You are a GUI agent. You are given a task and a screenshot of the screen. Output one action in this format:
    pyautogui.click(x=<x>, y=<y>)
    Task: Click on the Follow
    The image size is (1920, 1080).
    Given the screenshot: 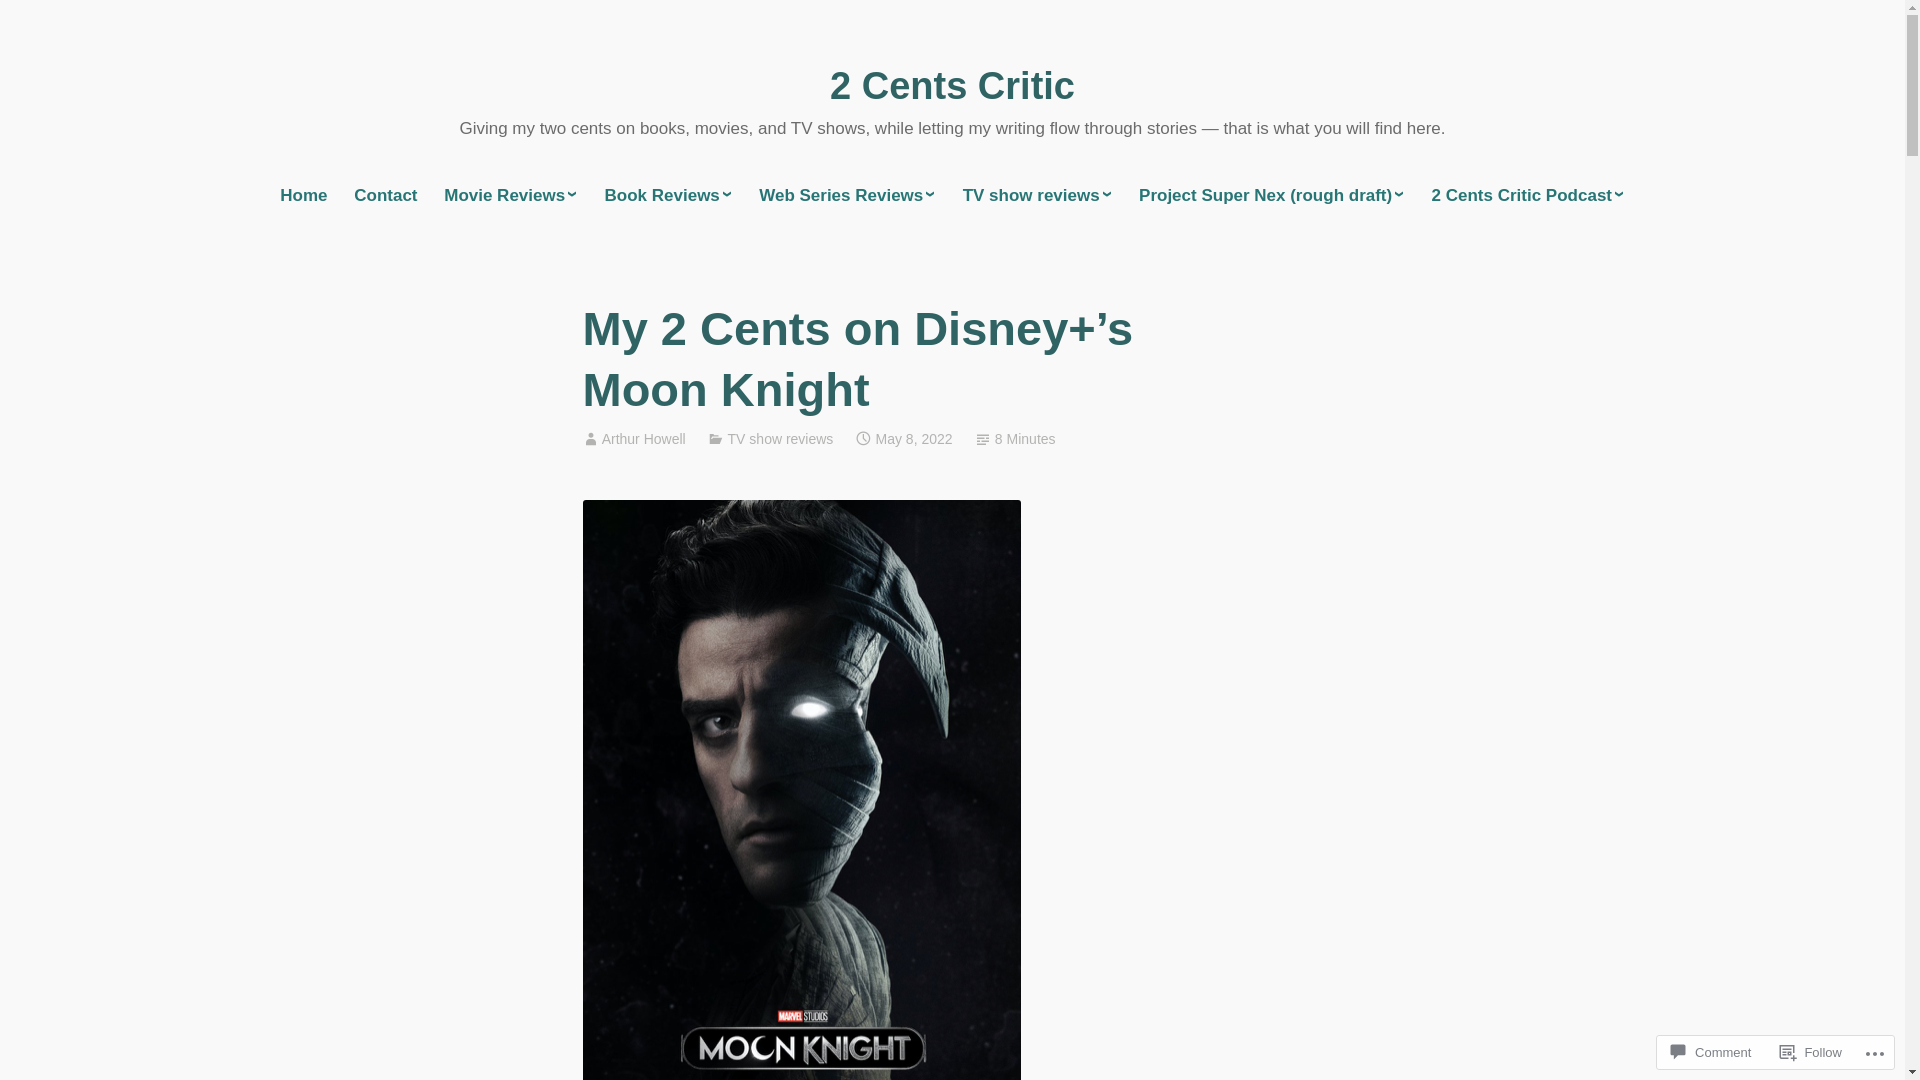 What is the action you would take?
    pyautogui.click(x=1811, y=1052)
    